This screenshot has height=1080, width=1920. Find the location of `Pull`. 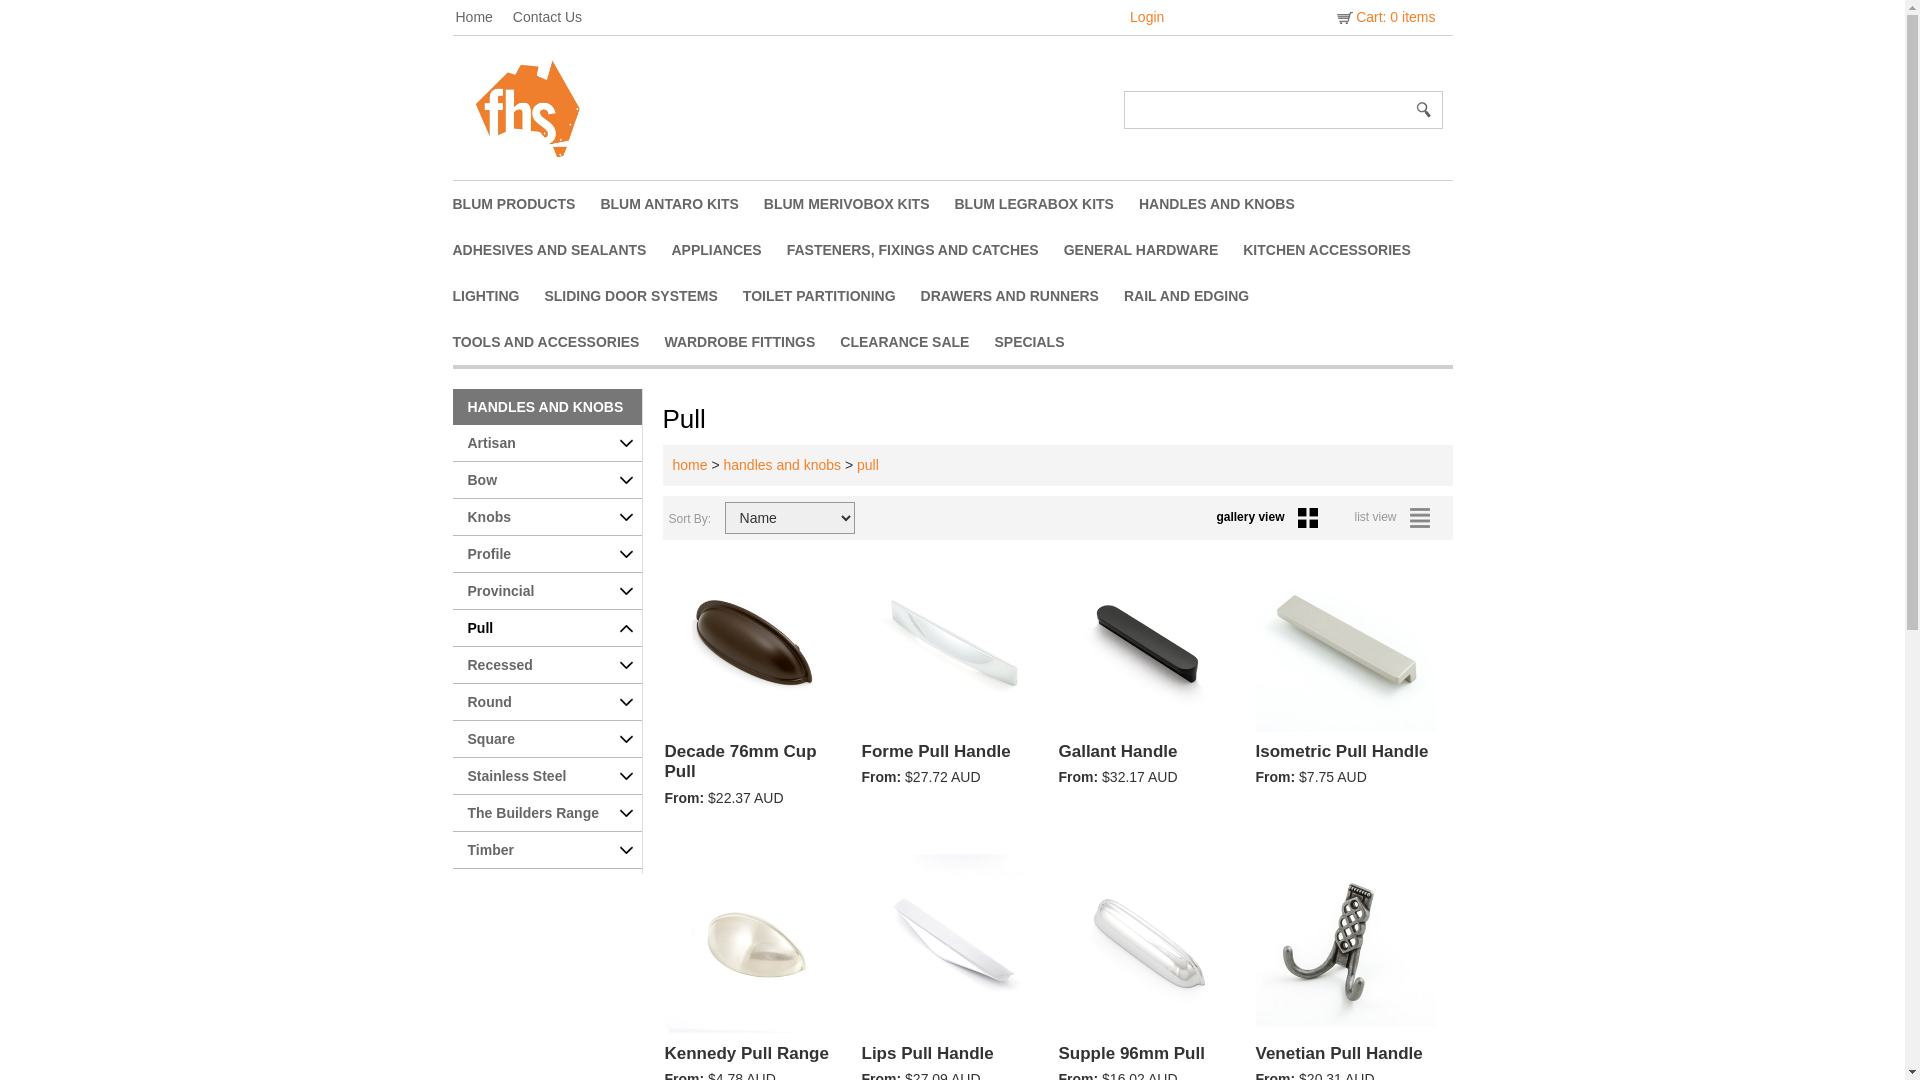

Pull is located at coordinates (546, 628).